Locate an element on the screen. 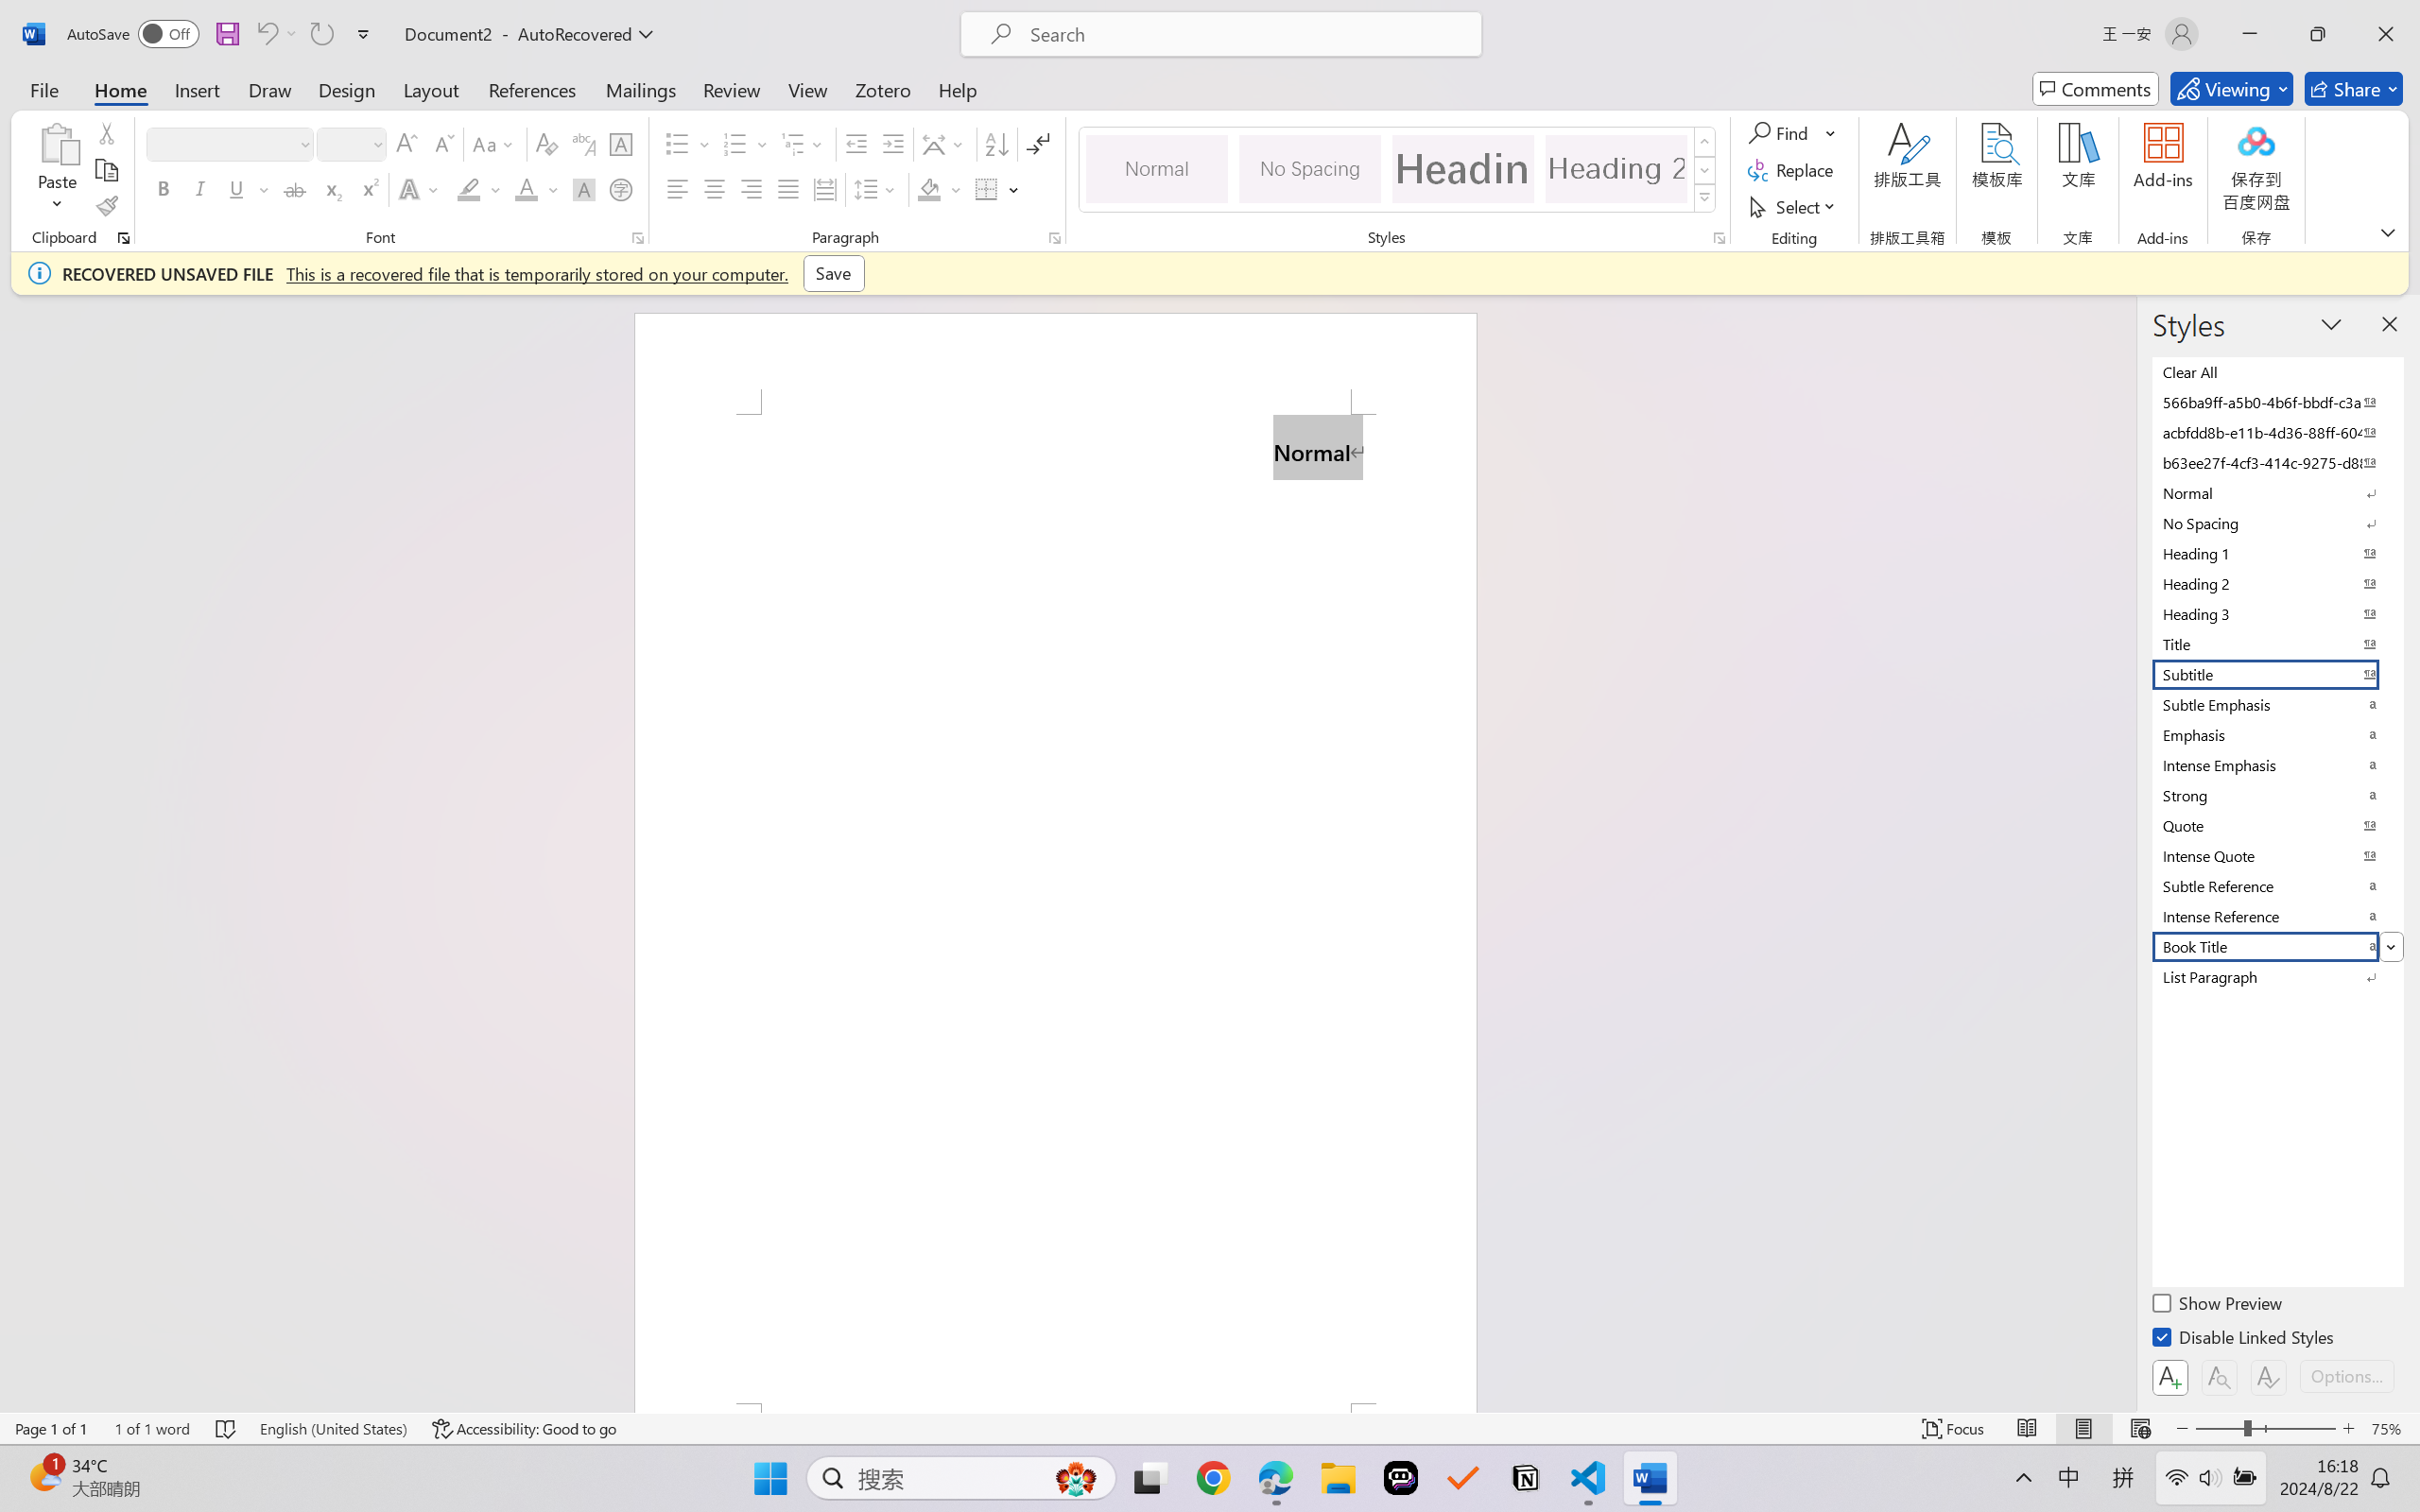  Can't Repeat is located at coordinates (321, 34).